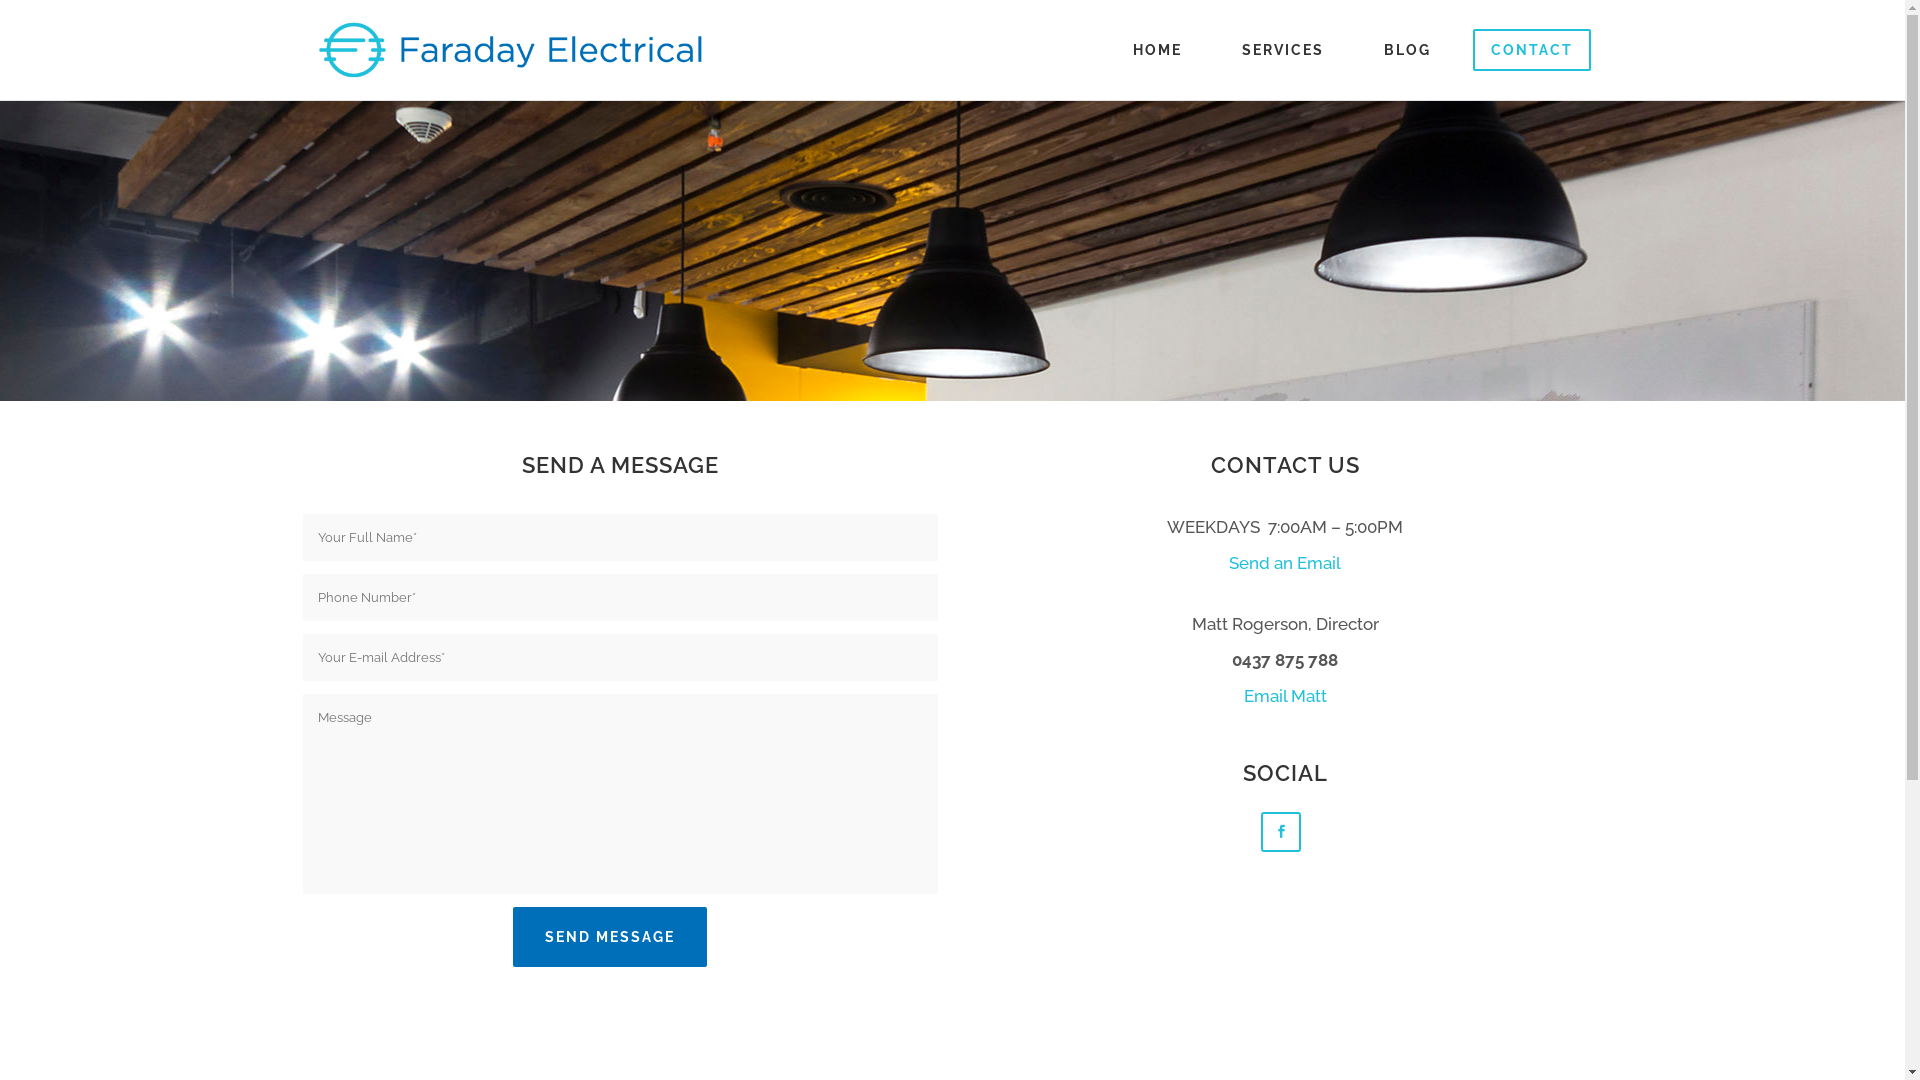 The image size is (1920, 1080). Describe the element at coordinates (1408, 50) in the screenshot. I see `BLOG` at that location.